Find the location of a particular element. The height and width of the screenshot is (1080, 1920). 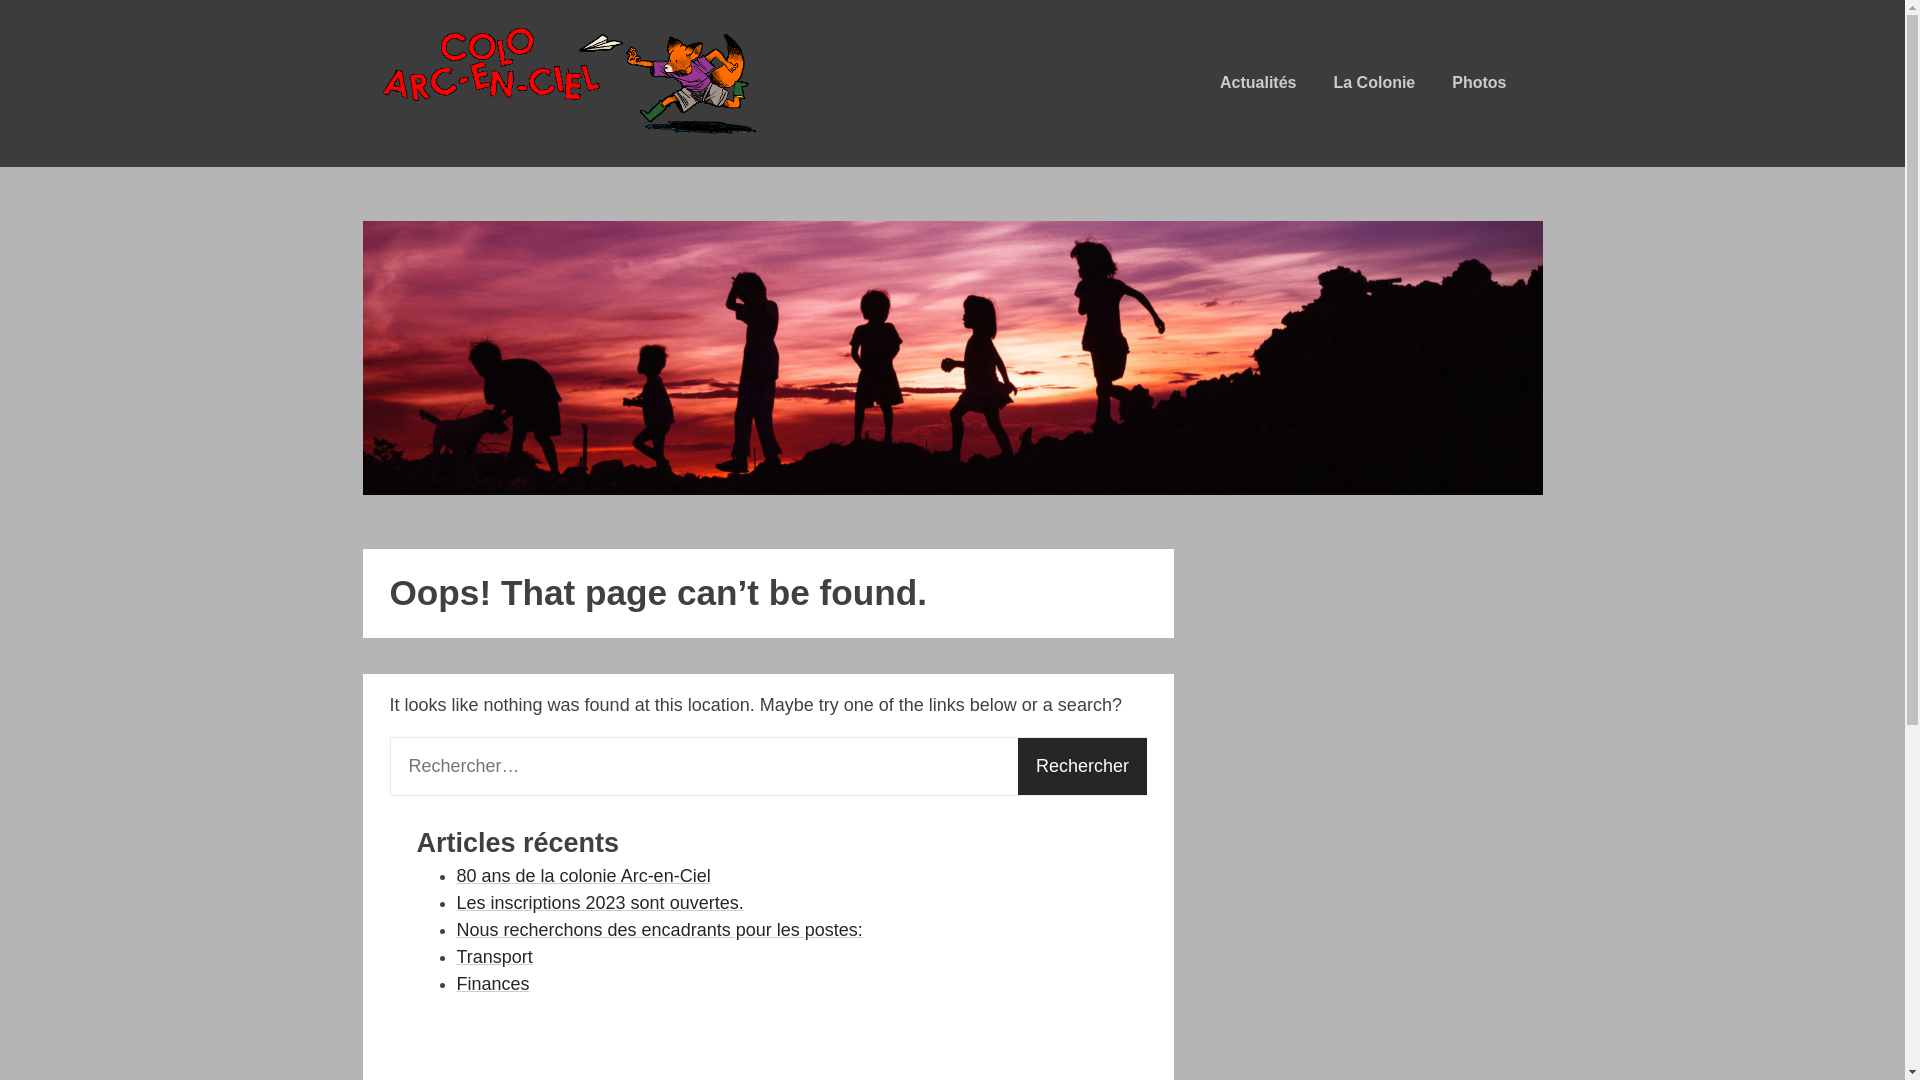

Photos is located at coordinates (1479, 83).